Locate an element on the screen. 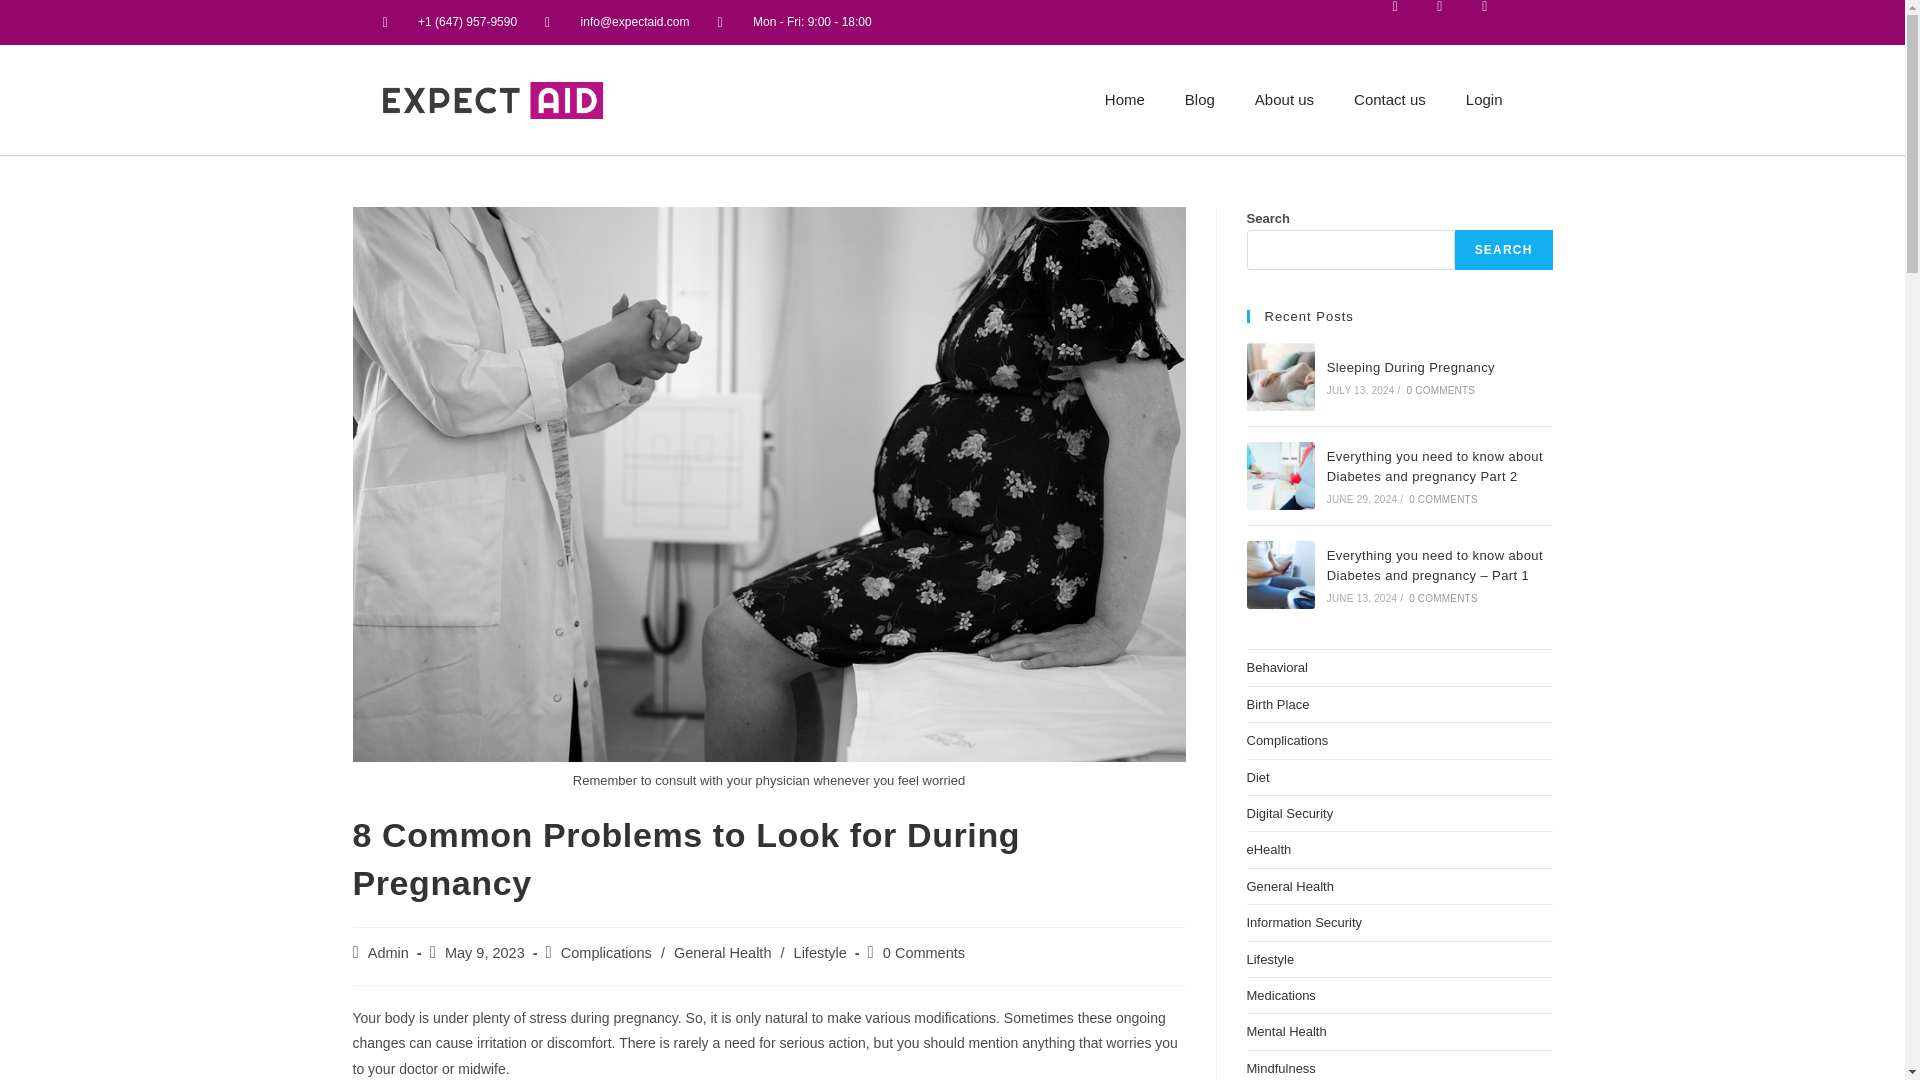 This screenshot has height=1080, width=1920. Sleeping During Pregnancy is located at coordinates (1280, 377).